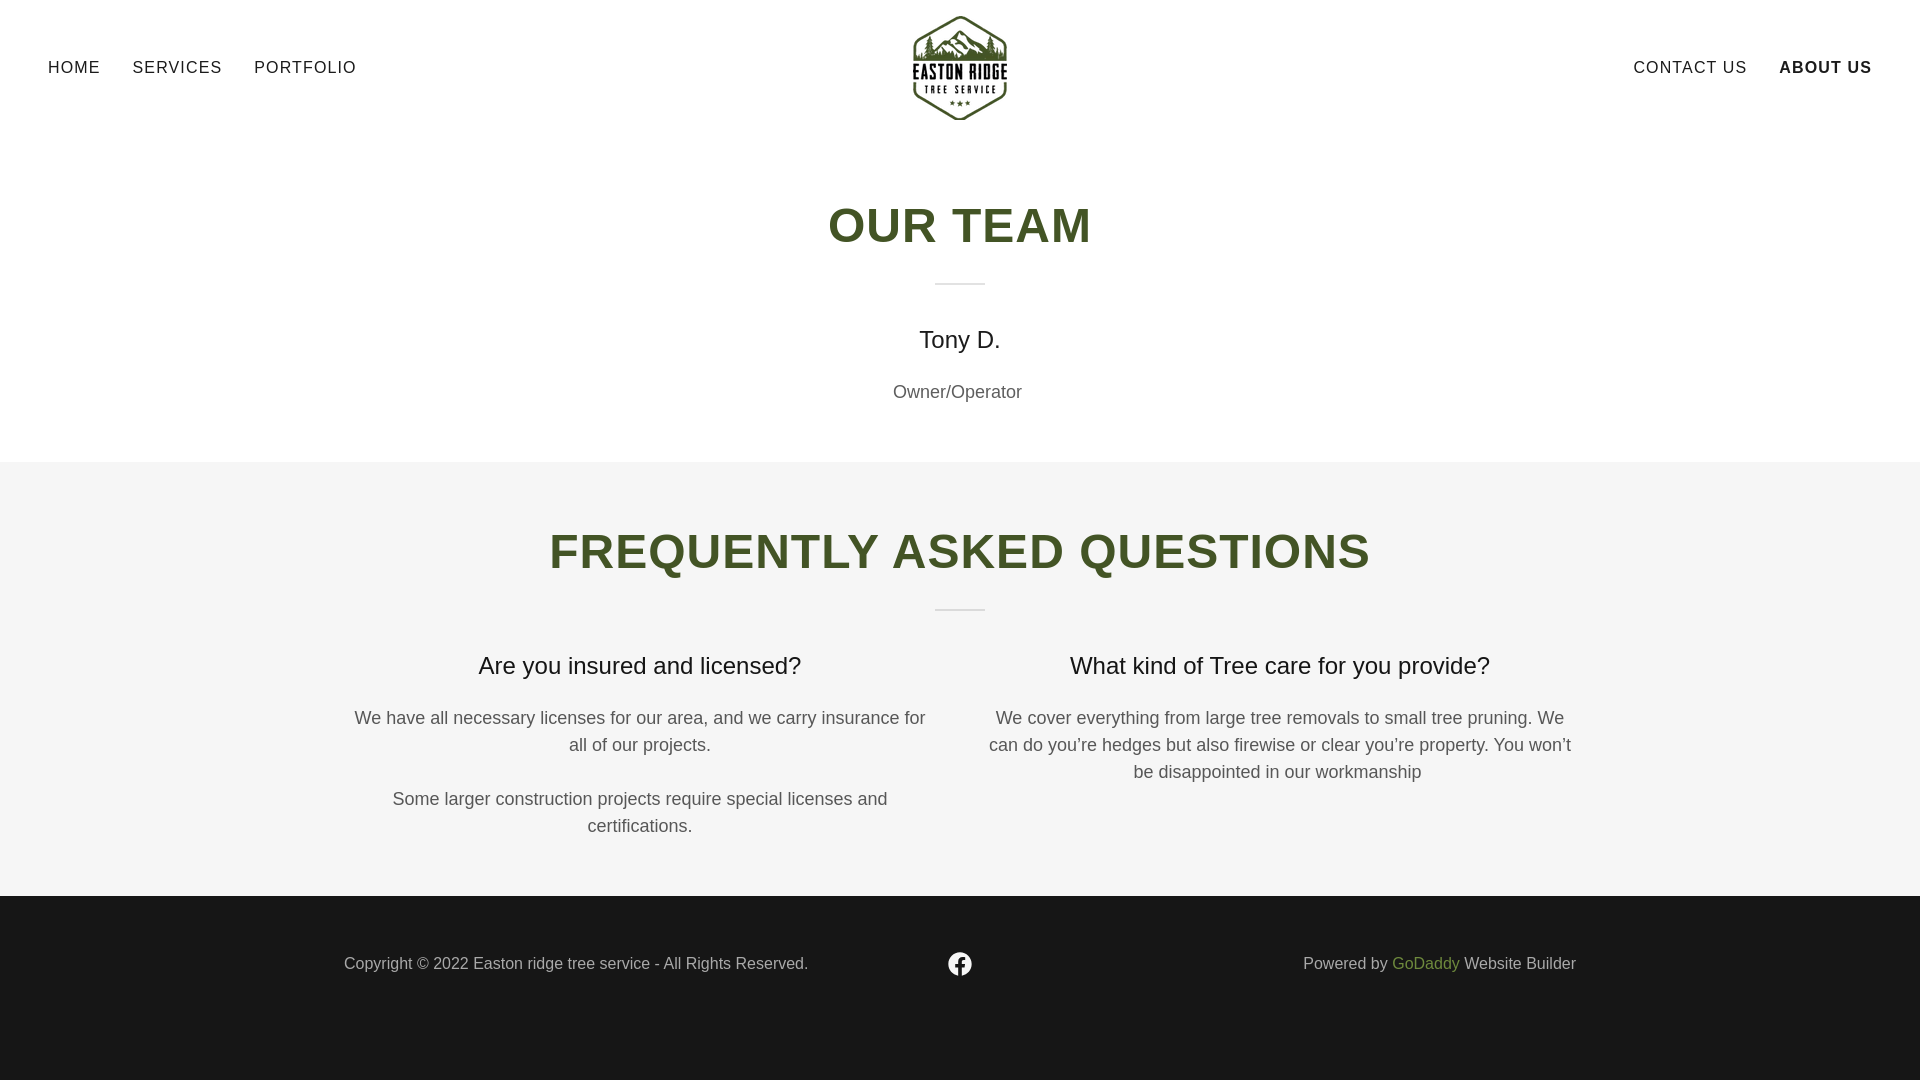 This screenshot has width=1920, height=1080. I want to click on GoDaddy, so click(1426, 963).